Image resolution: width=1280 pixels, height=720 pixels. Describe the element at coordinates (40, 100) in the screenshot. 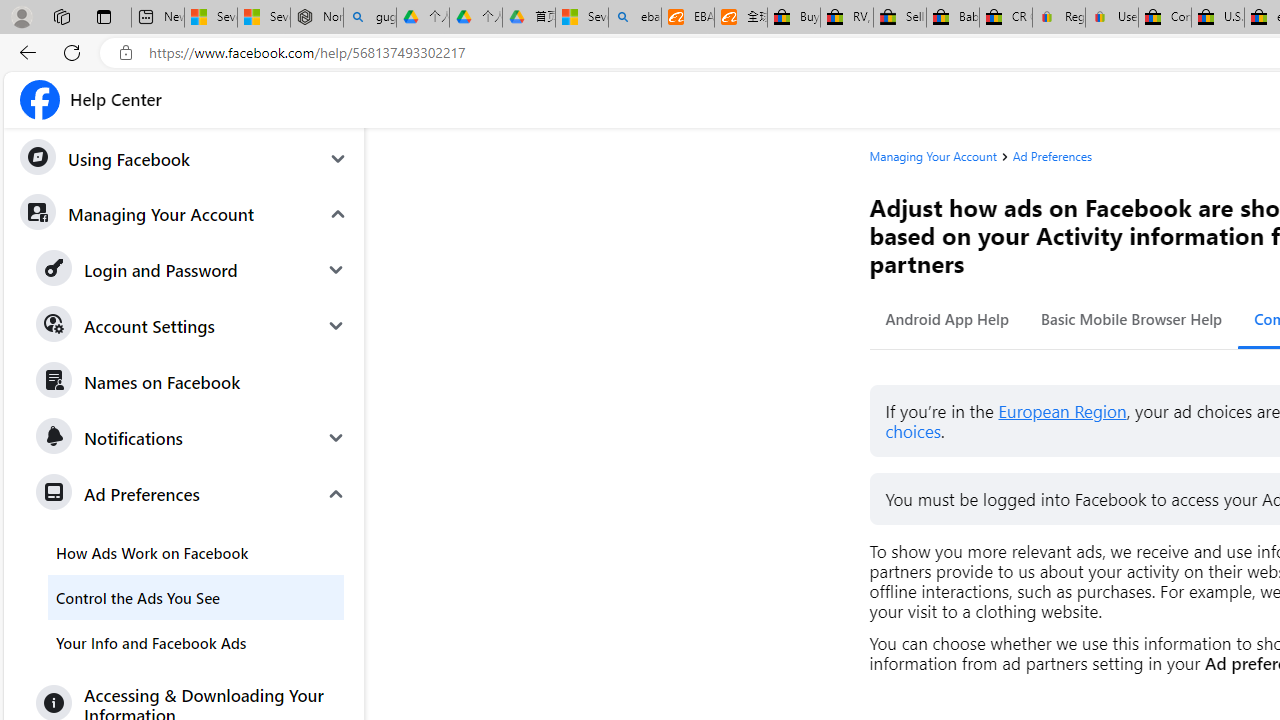

I see `Class: x1lliihq x1tzjh5l x1k90msu x2h7rmj x1qfuztq x19dipnz` at that location.